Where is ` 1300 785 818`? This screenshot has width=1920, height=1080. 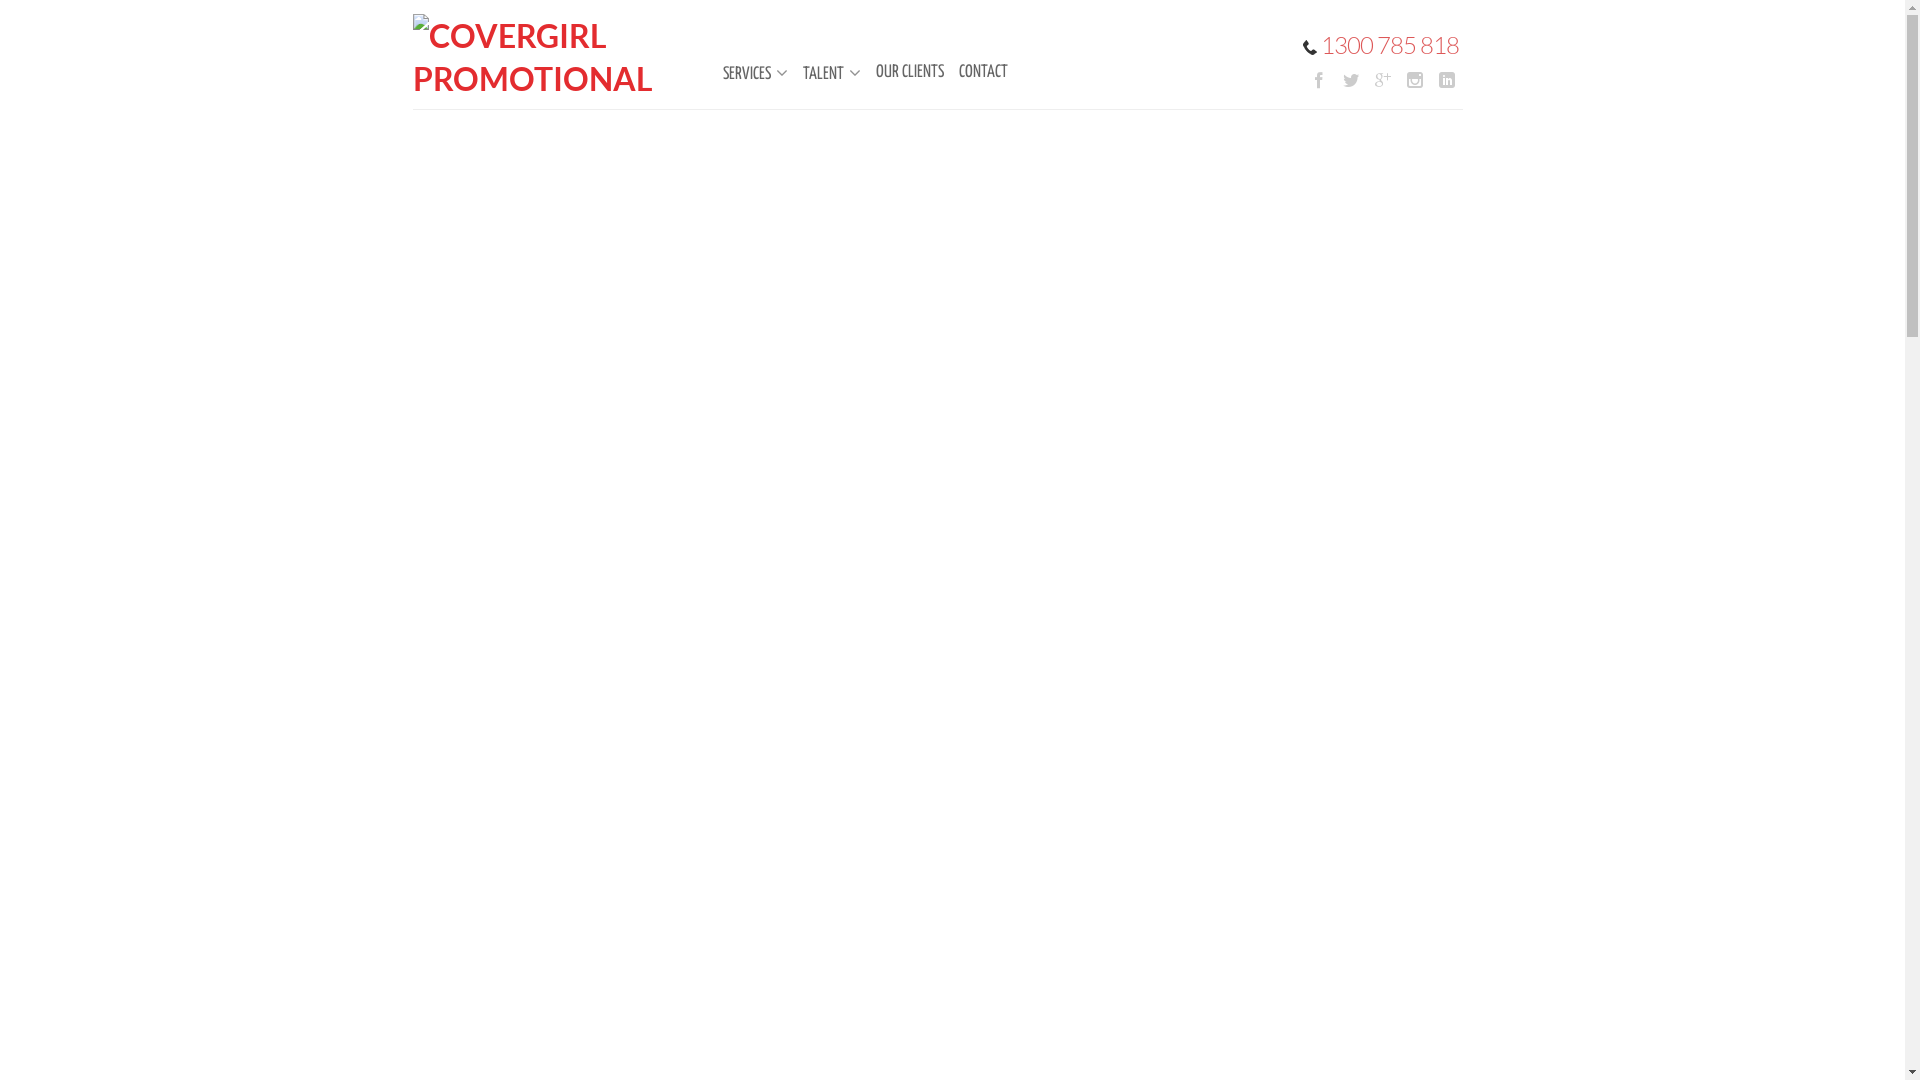
 1300 785 818 is located at coordinates (1380, 45).